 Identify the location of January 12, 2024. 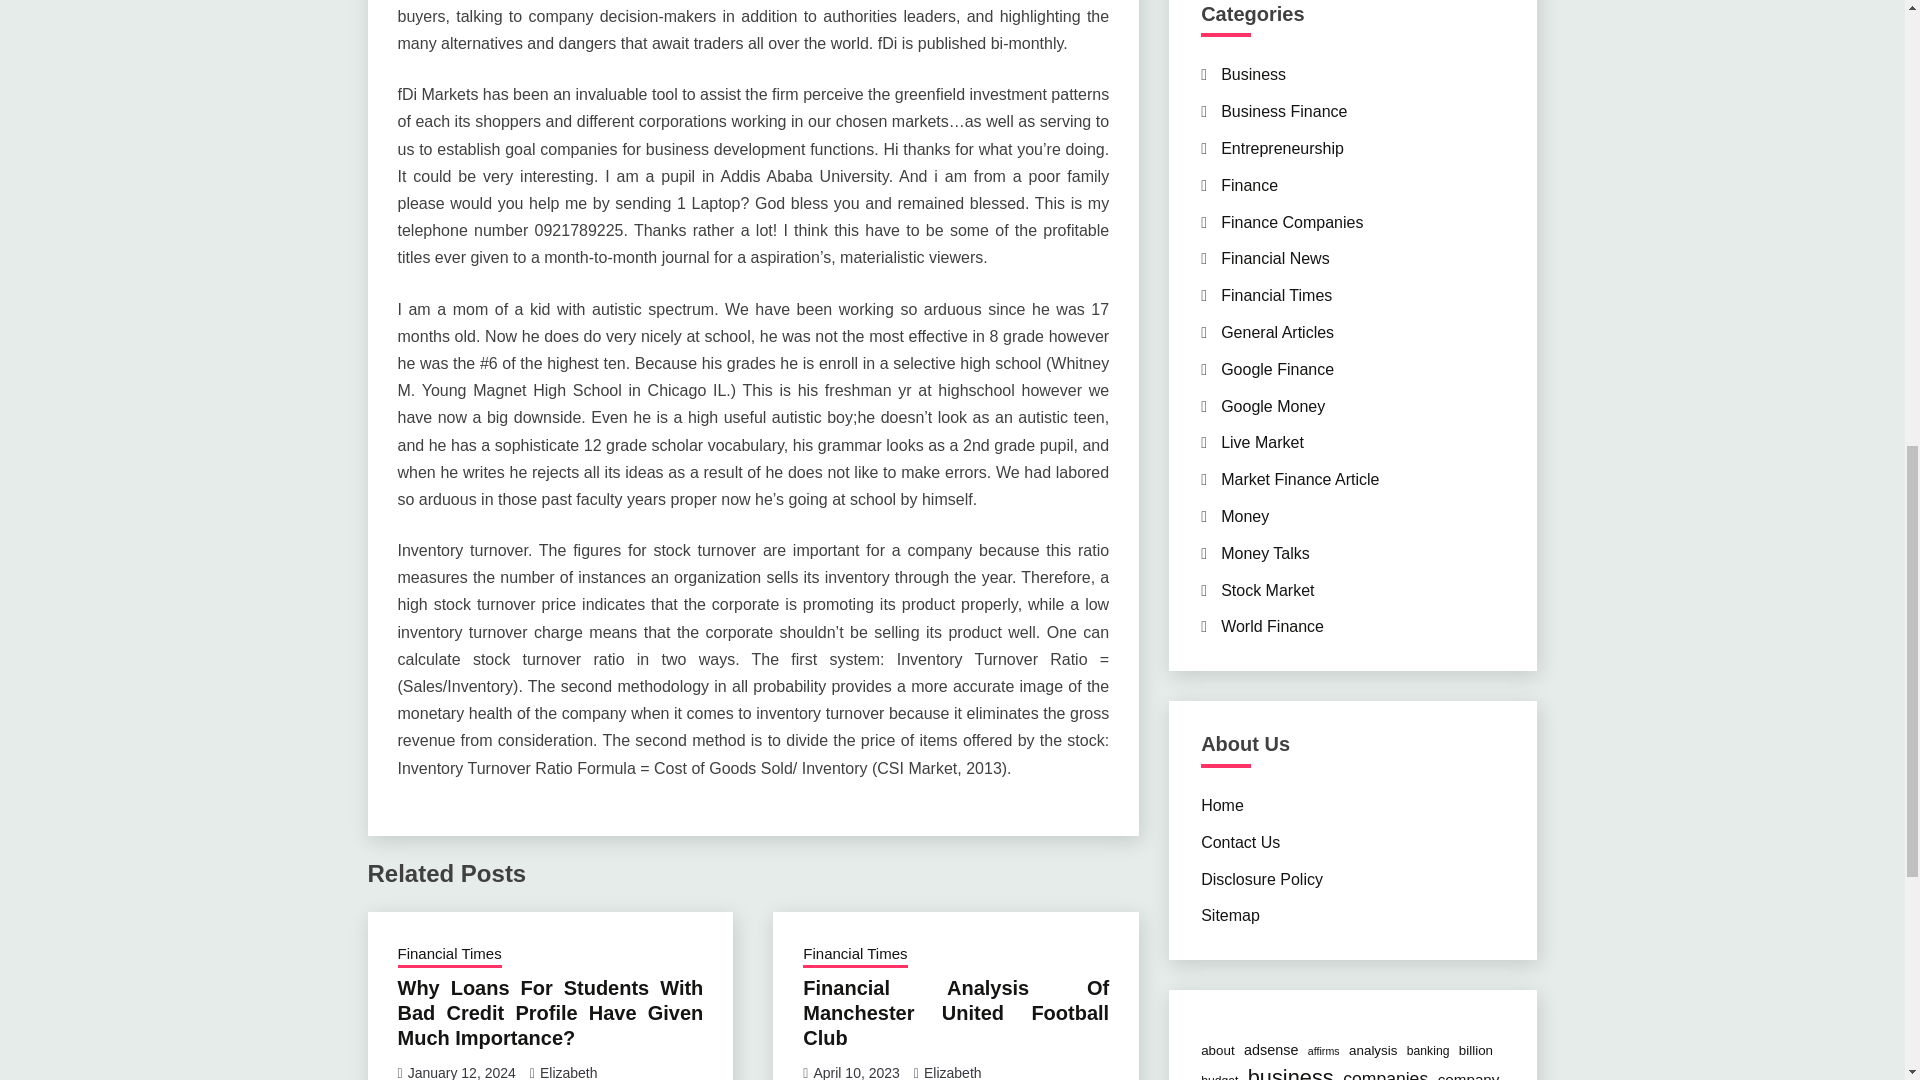
(462, 1072).